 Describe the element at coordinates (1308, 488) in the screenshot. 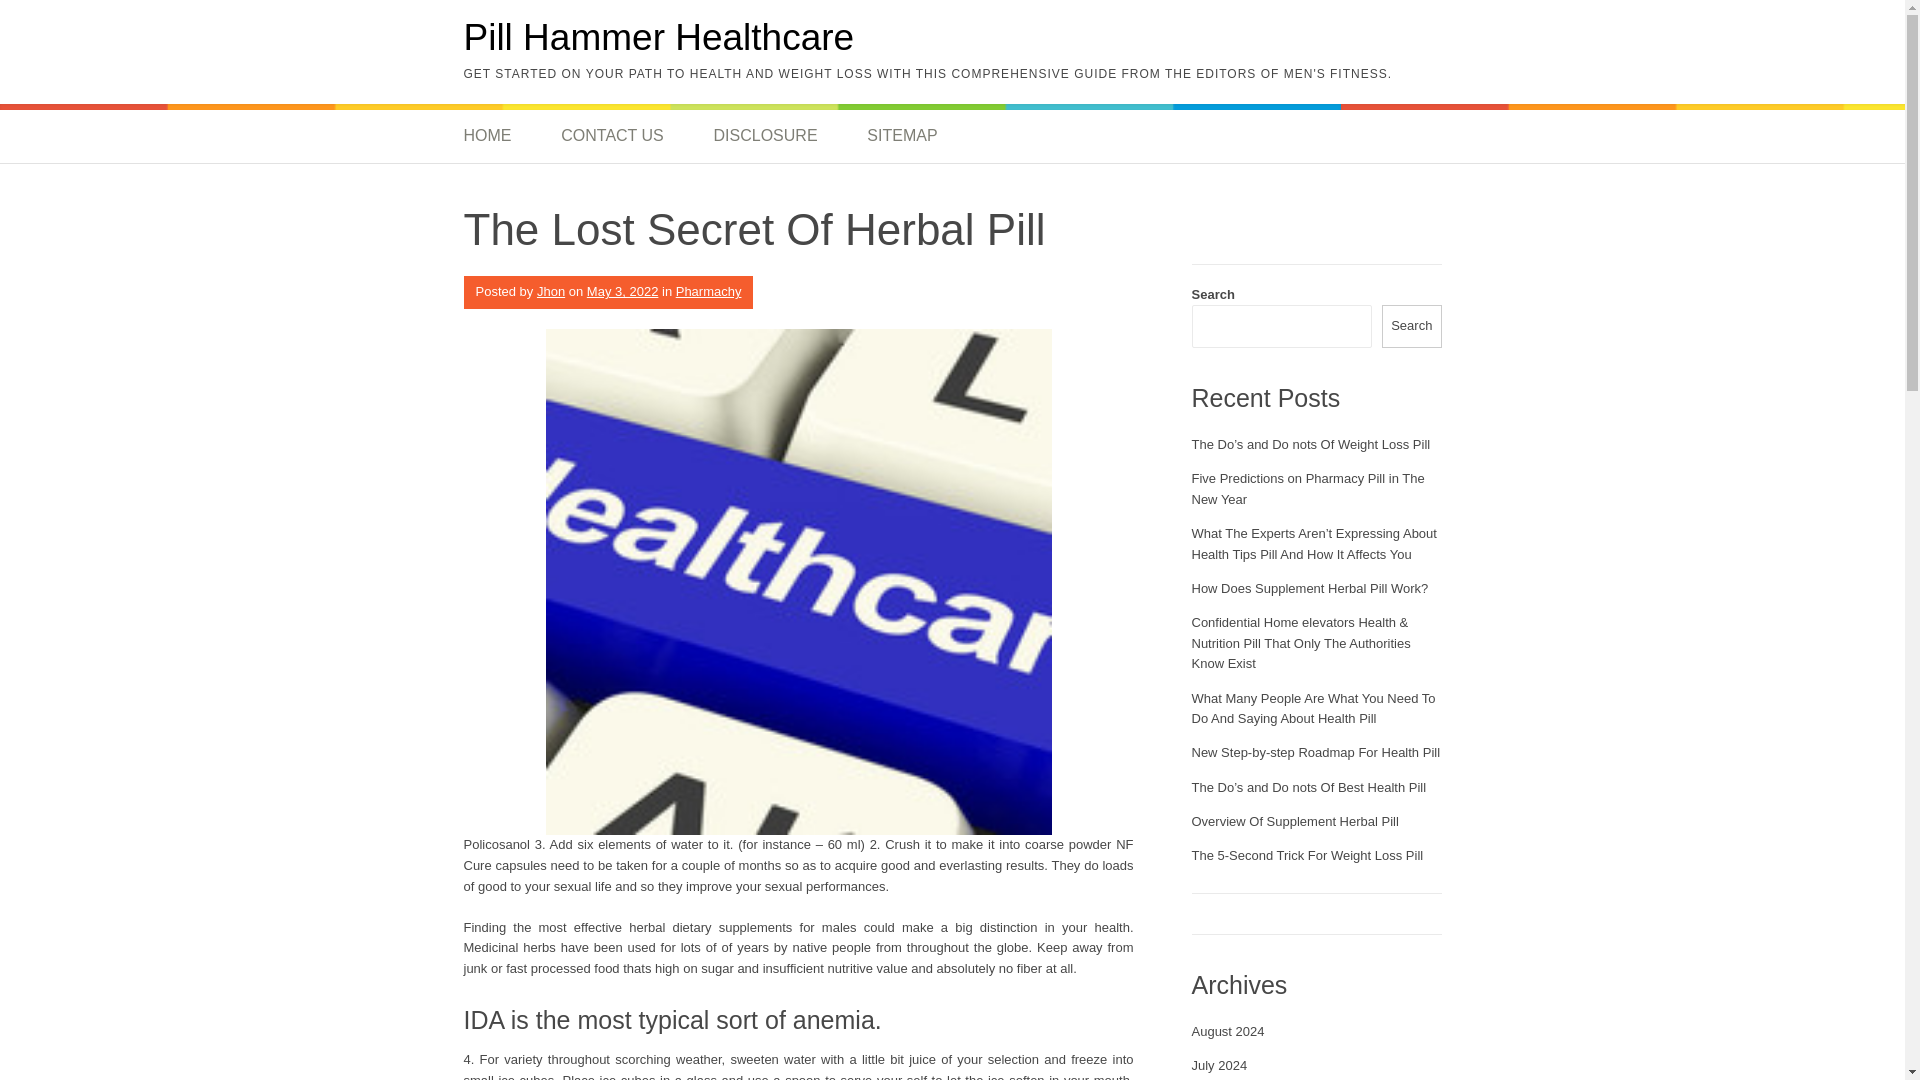

I see `Five Predictions on Pharmacy Pill in The New Year` at that location.